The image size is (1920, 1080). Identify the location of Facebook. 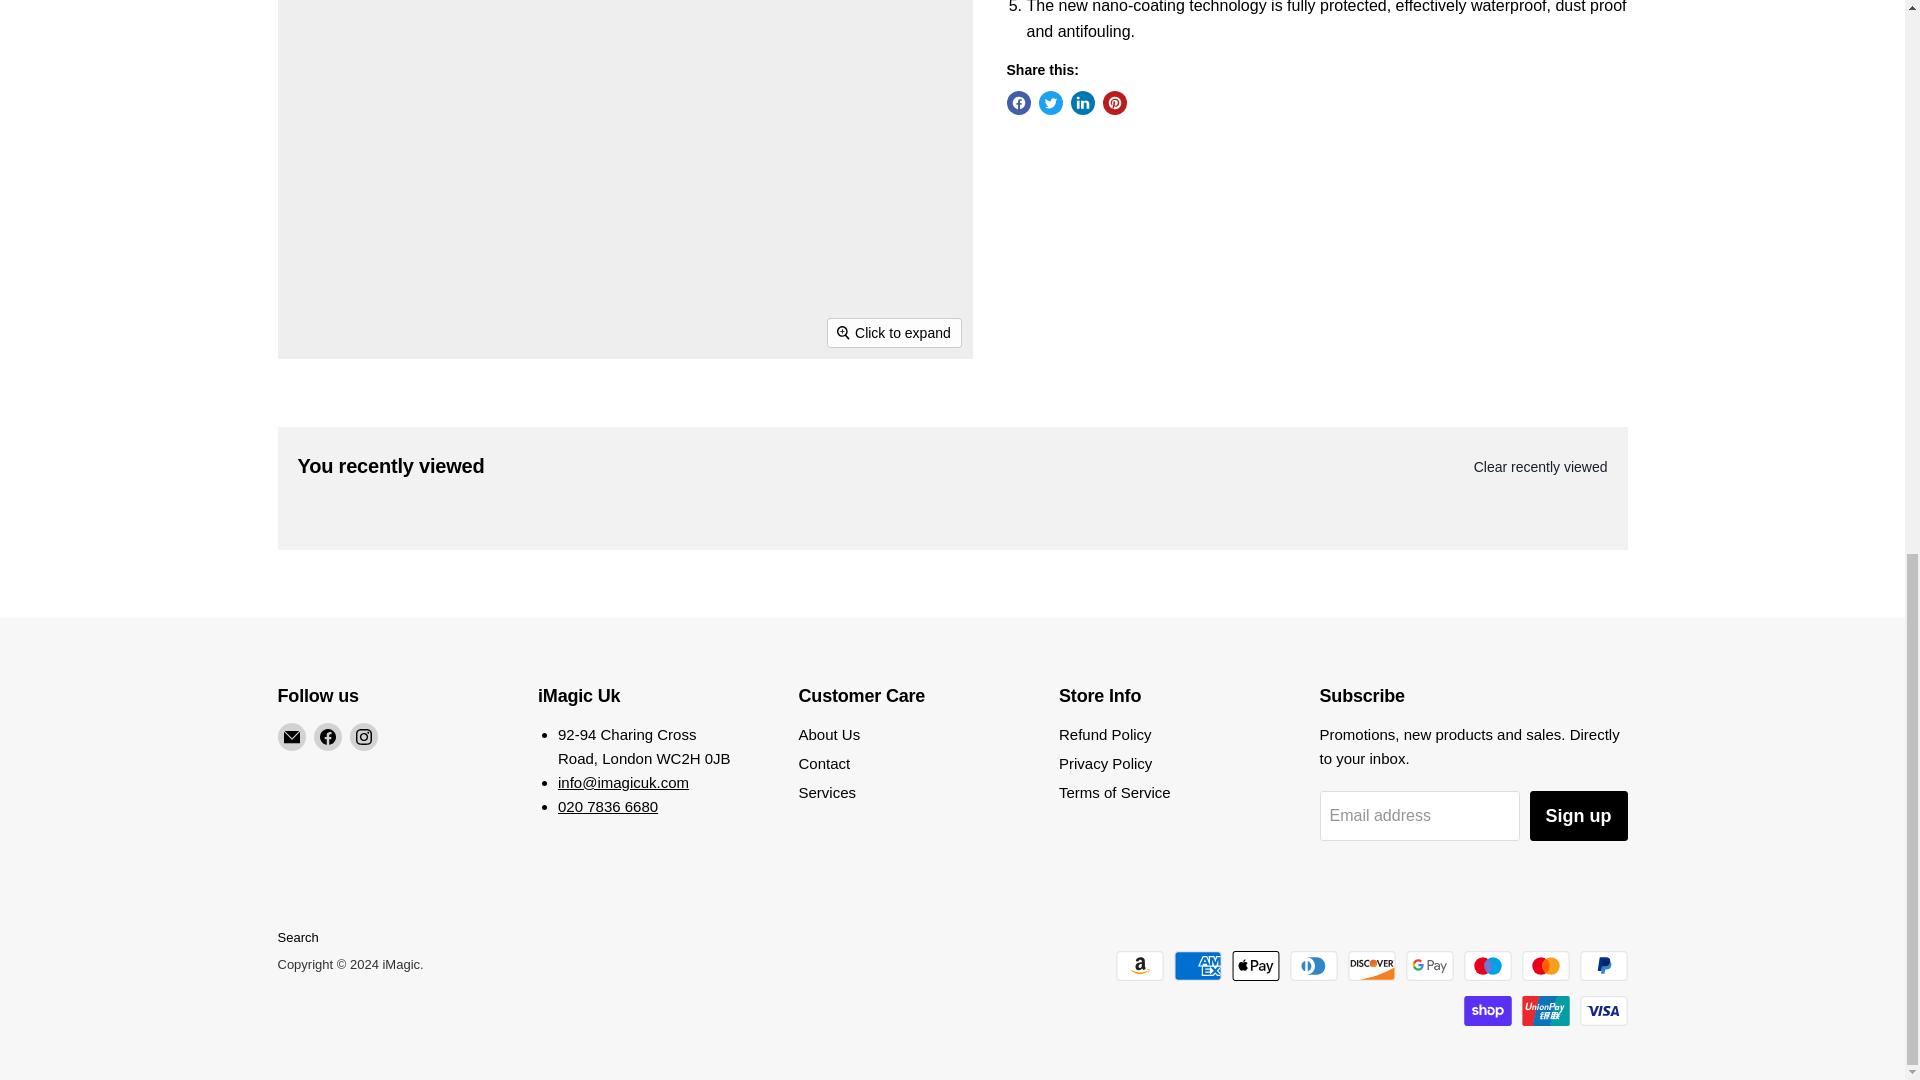
(328, 736).